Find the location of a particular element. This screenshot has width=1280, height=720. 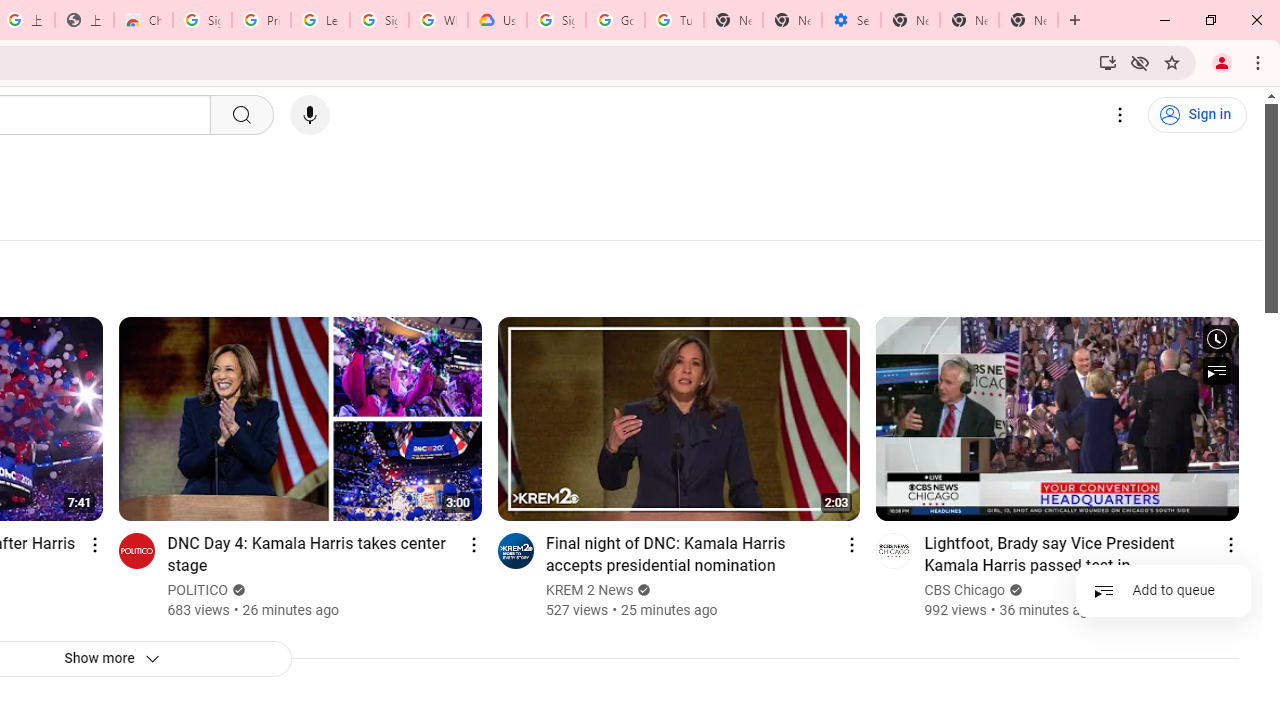

Verified is located at coordinates (1014, 590).